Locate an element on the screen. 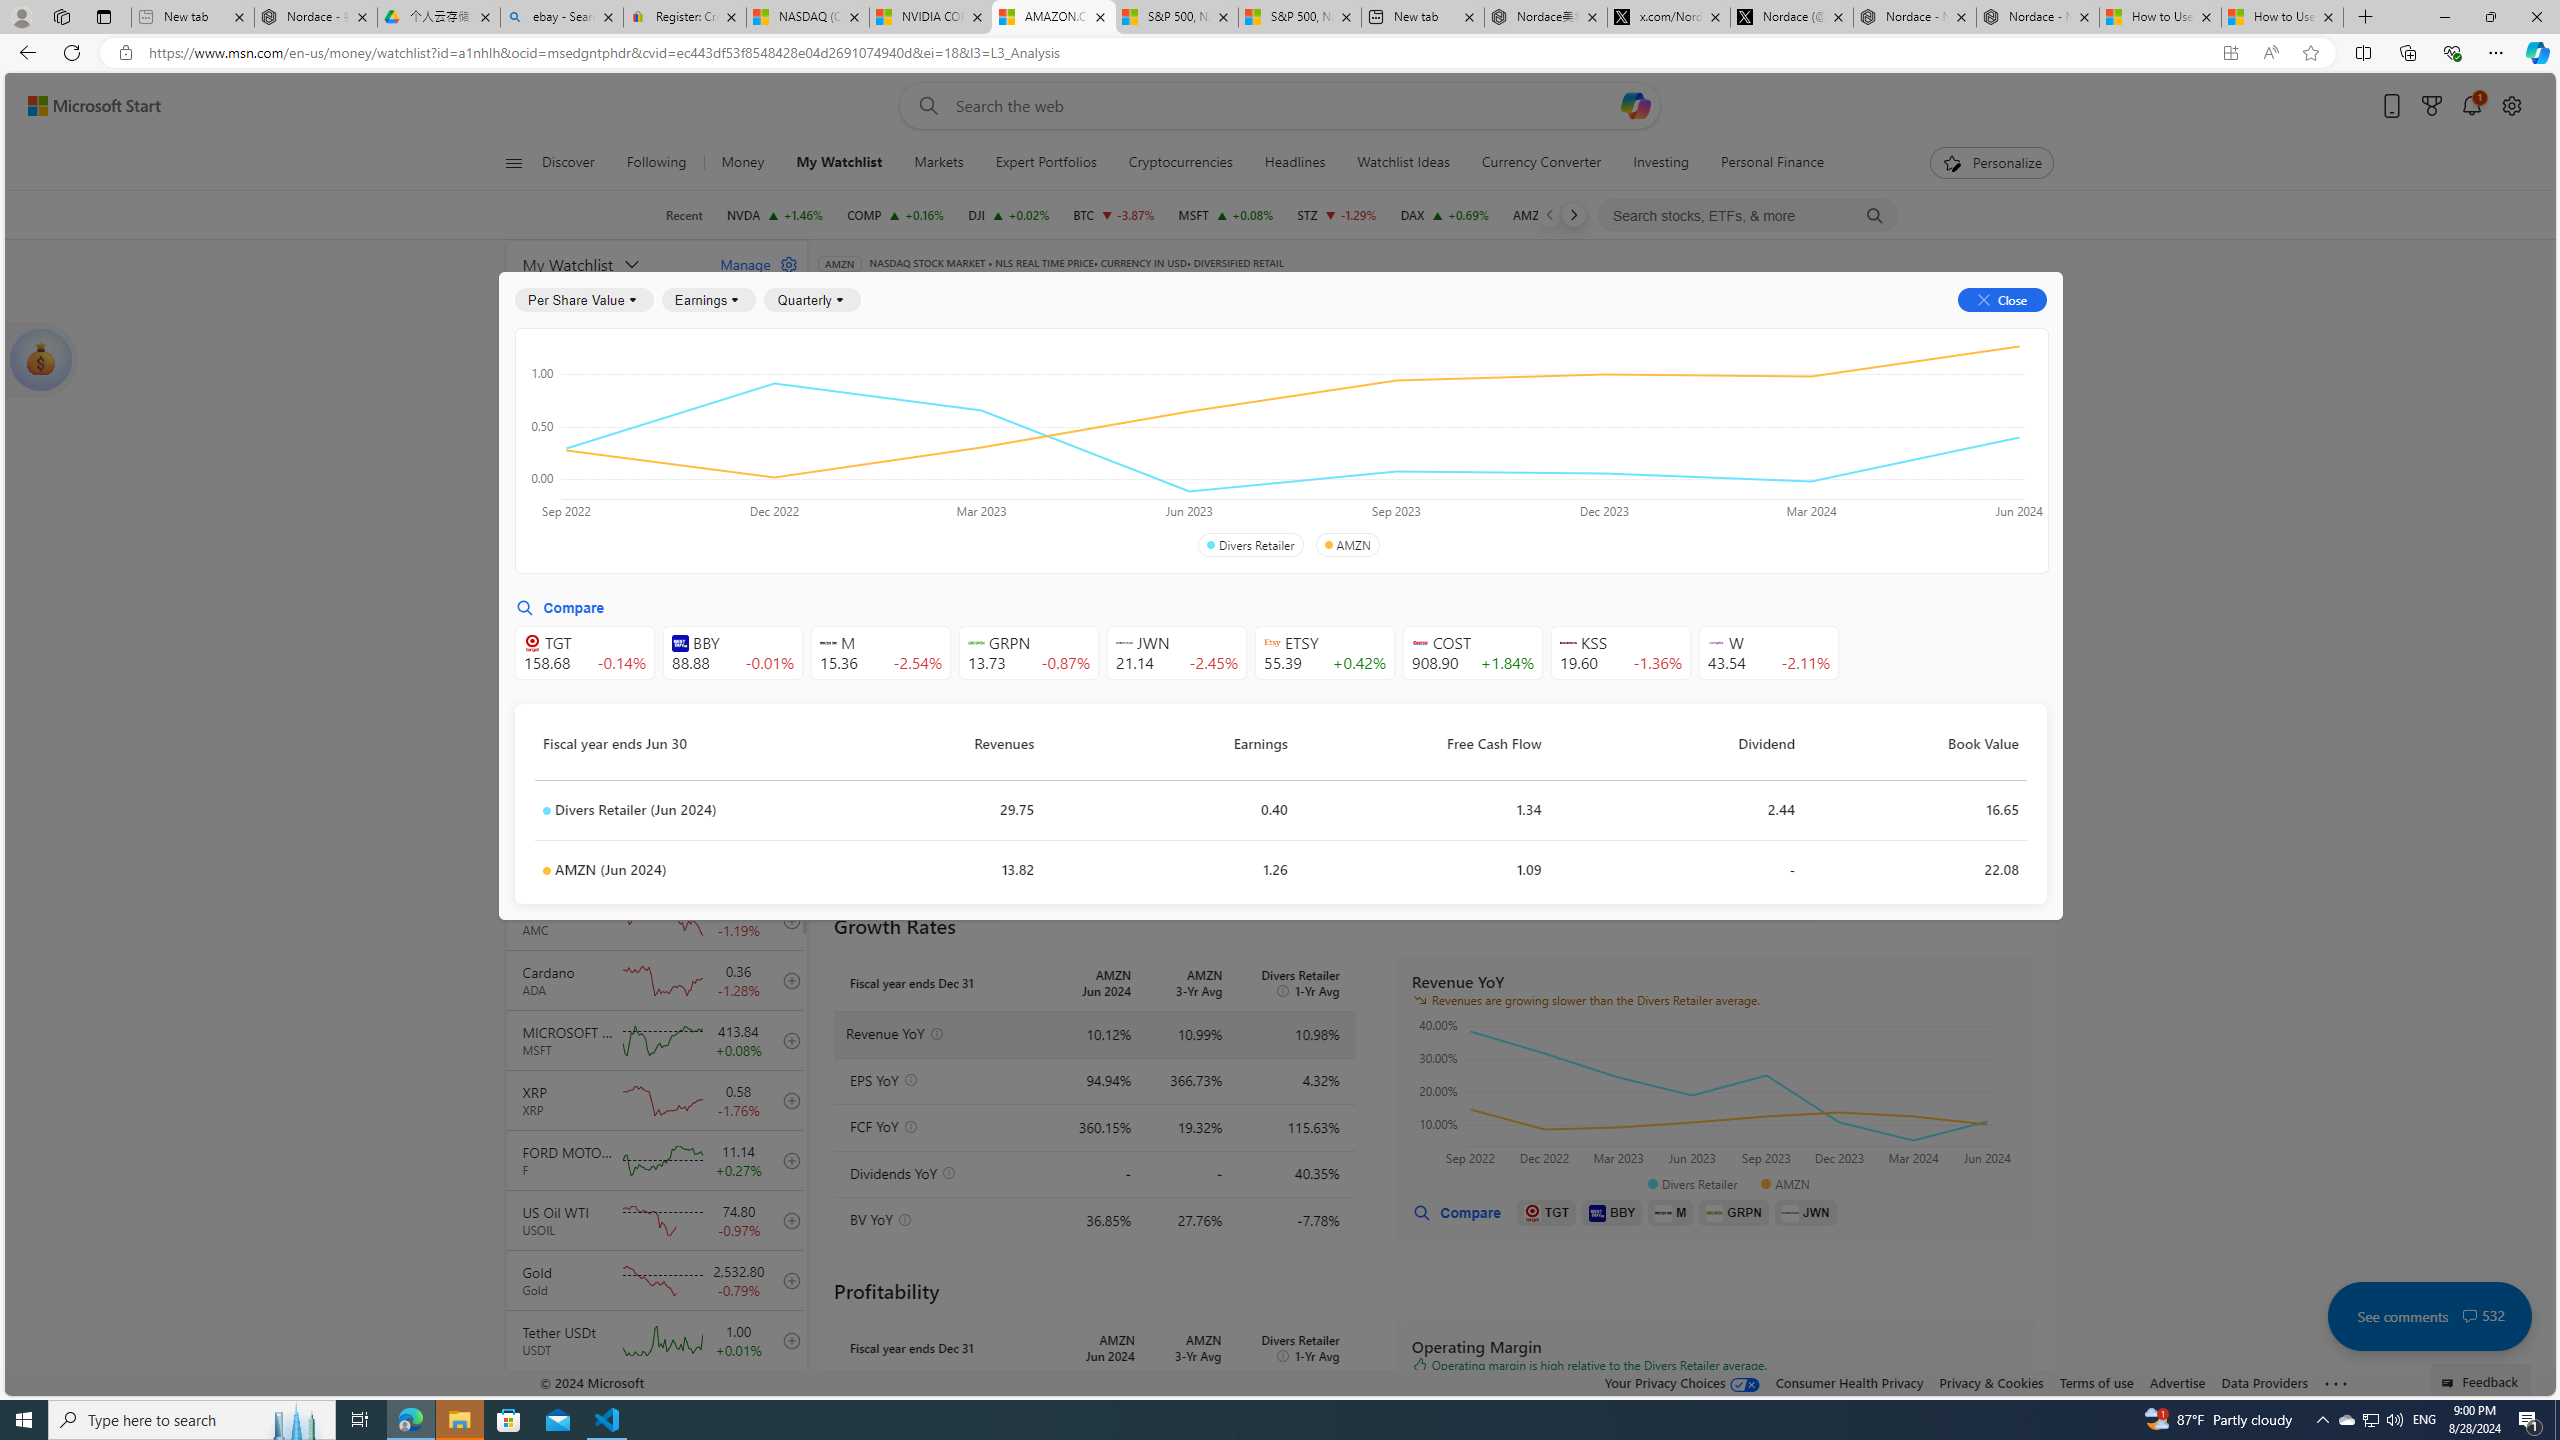  Skip to footer is located at coordinates (82, 106).